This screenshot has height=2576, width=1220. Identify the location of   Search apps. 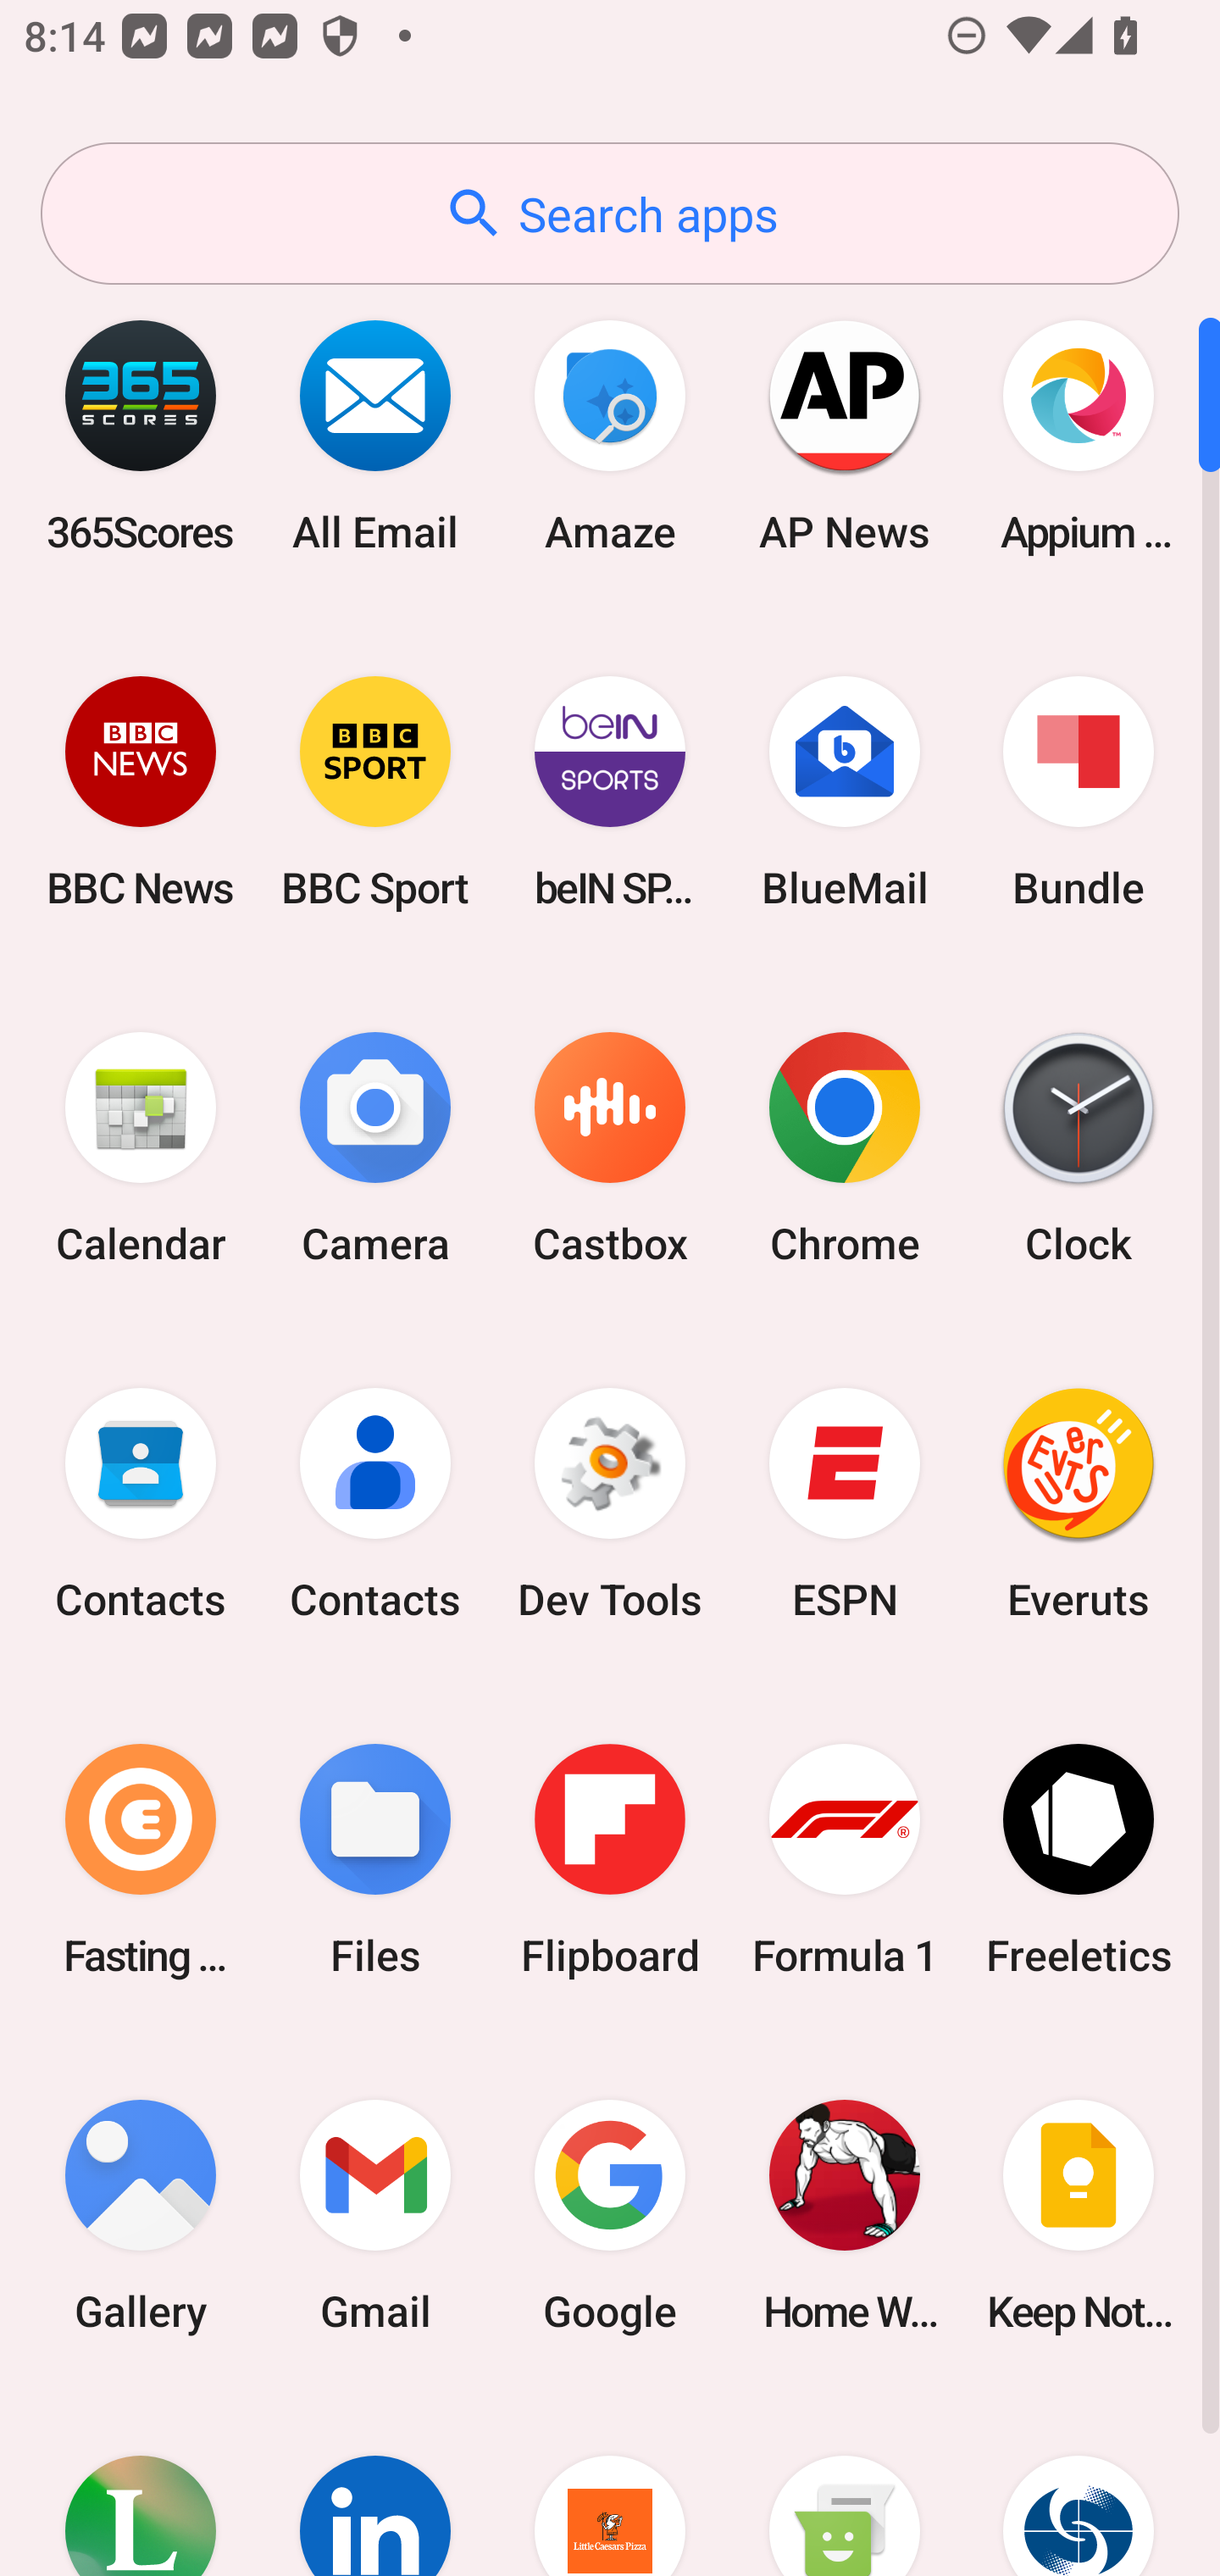
(610, 214).